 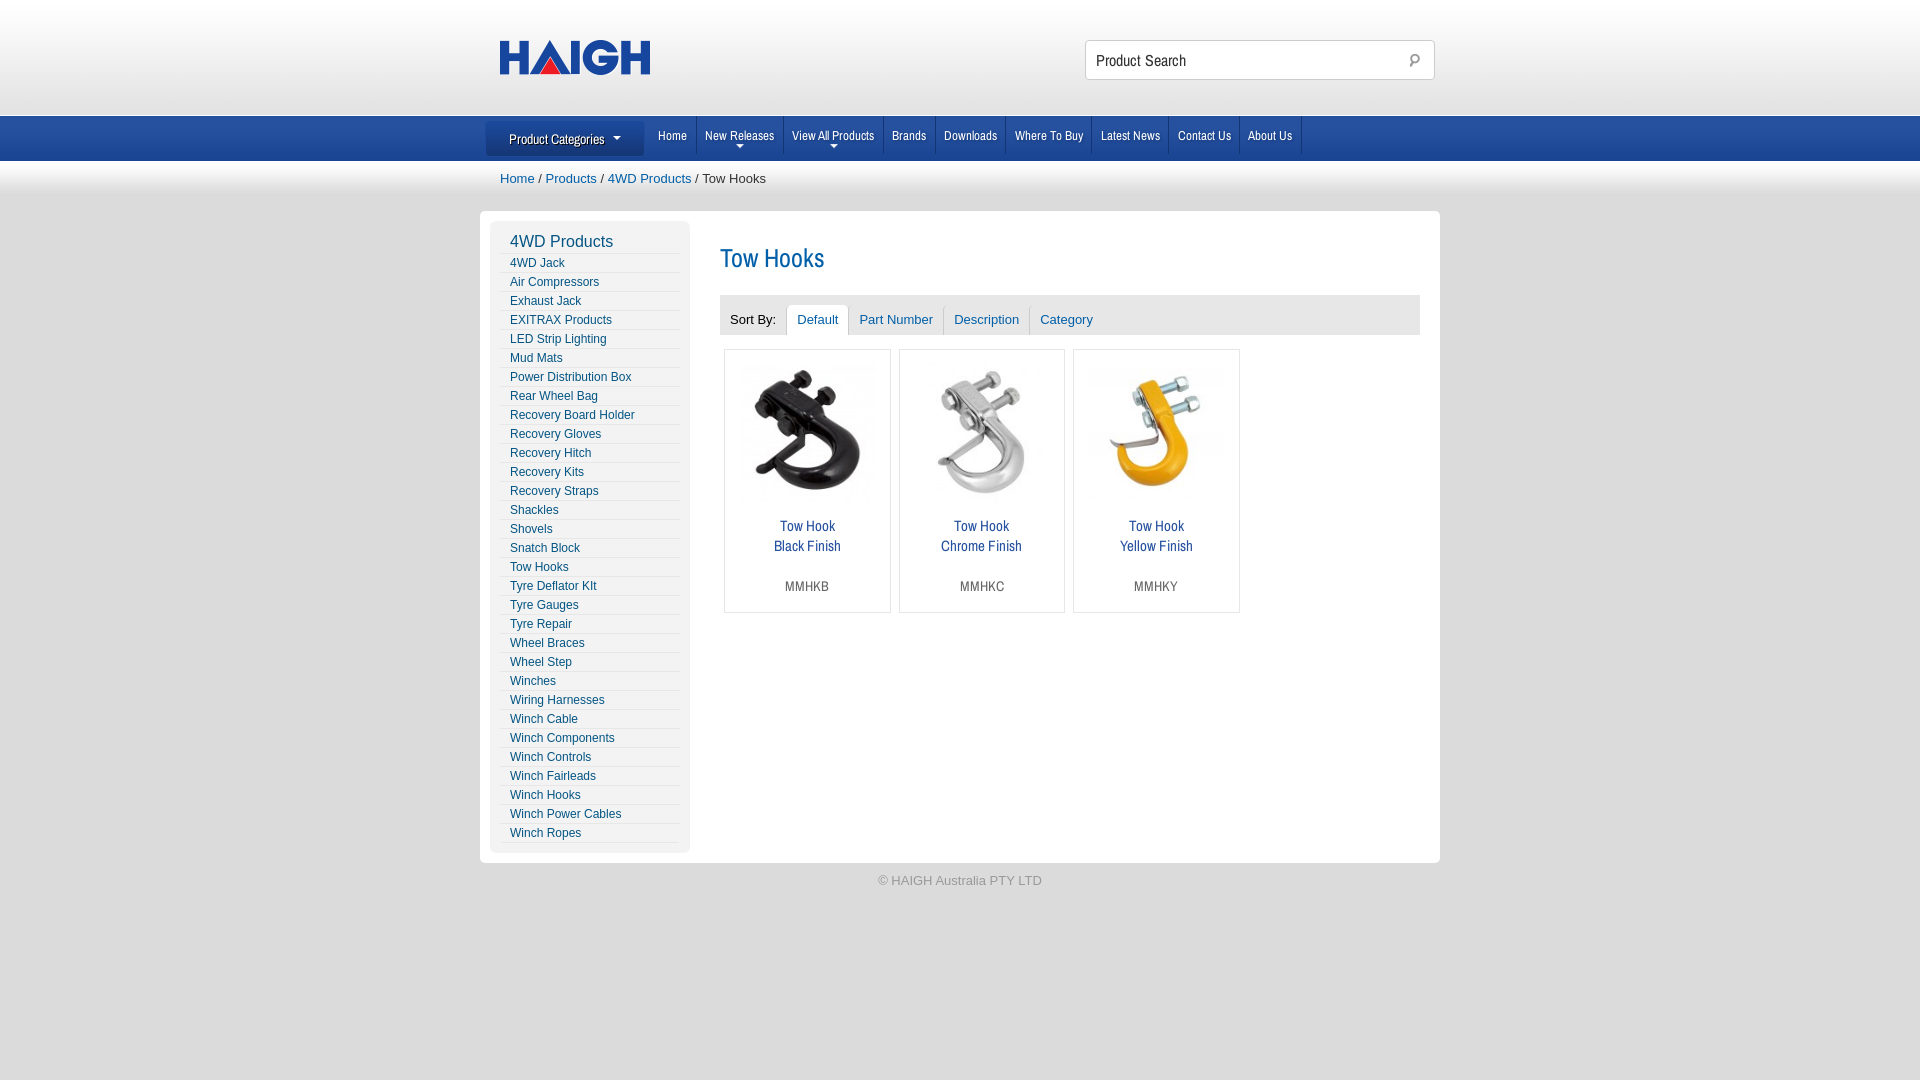 What do you see at coordinates (565, 139) in the screenshot?
I see `Product Categories` at bounding box center [565, 139].